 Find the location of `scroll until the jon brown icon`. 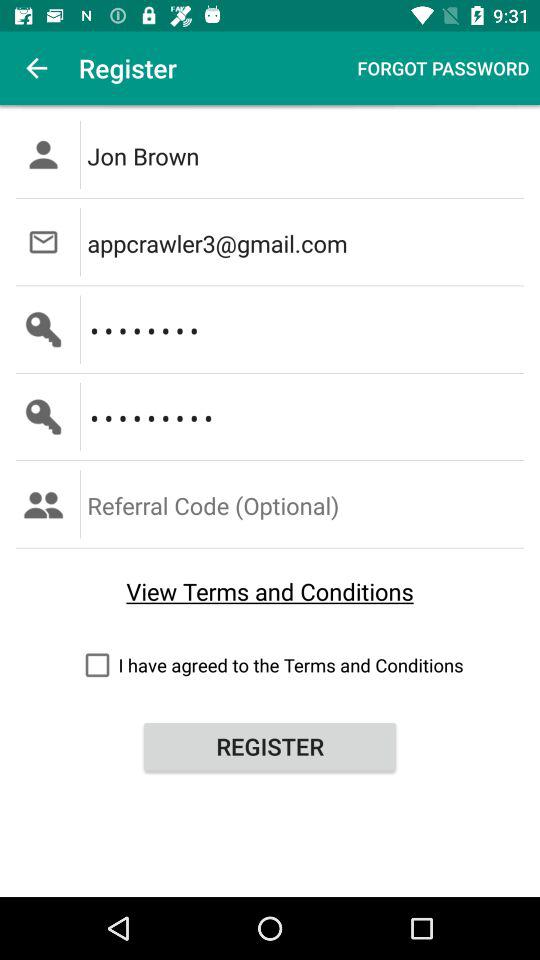

scroll until the jon brown icon is located at coordinates (306, 154).